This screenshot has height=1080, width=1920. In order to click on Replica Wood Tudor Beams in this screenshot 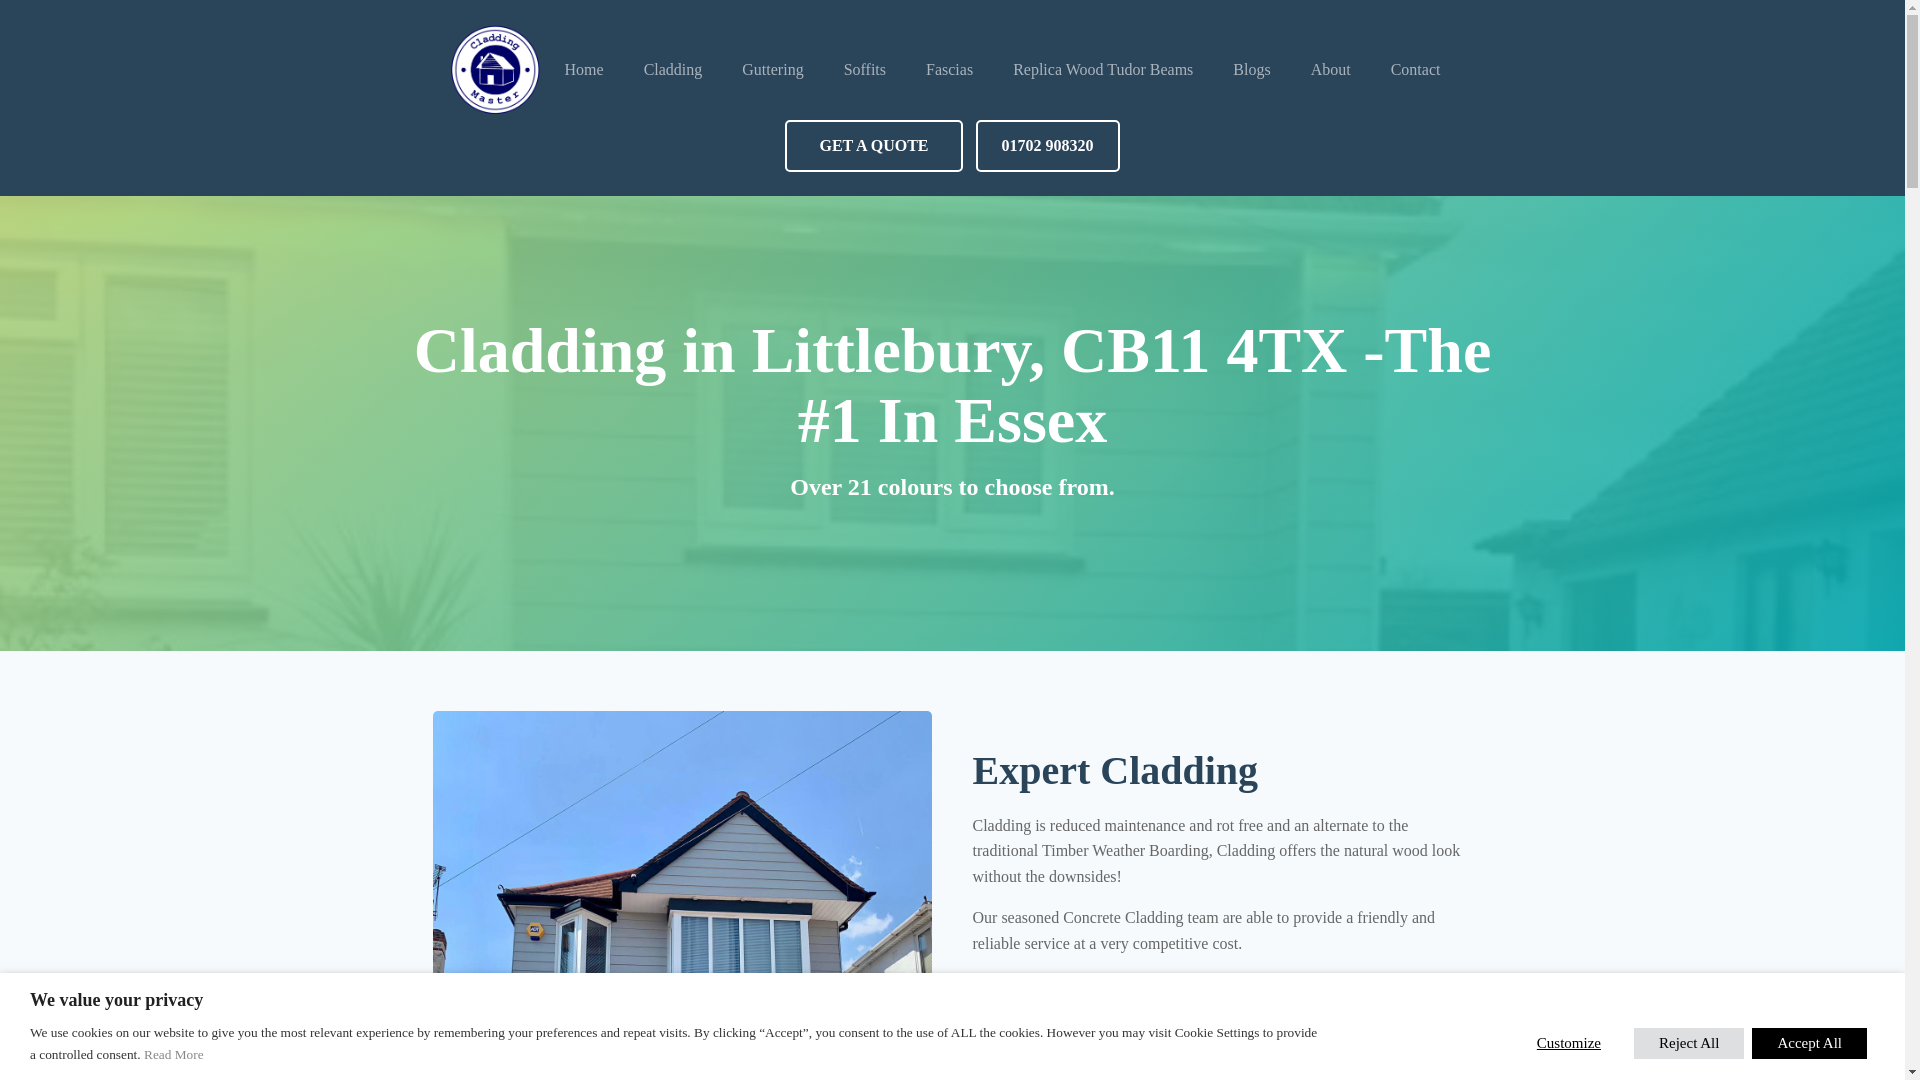, I will do `click(1102, 70)`.